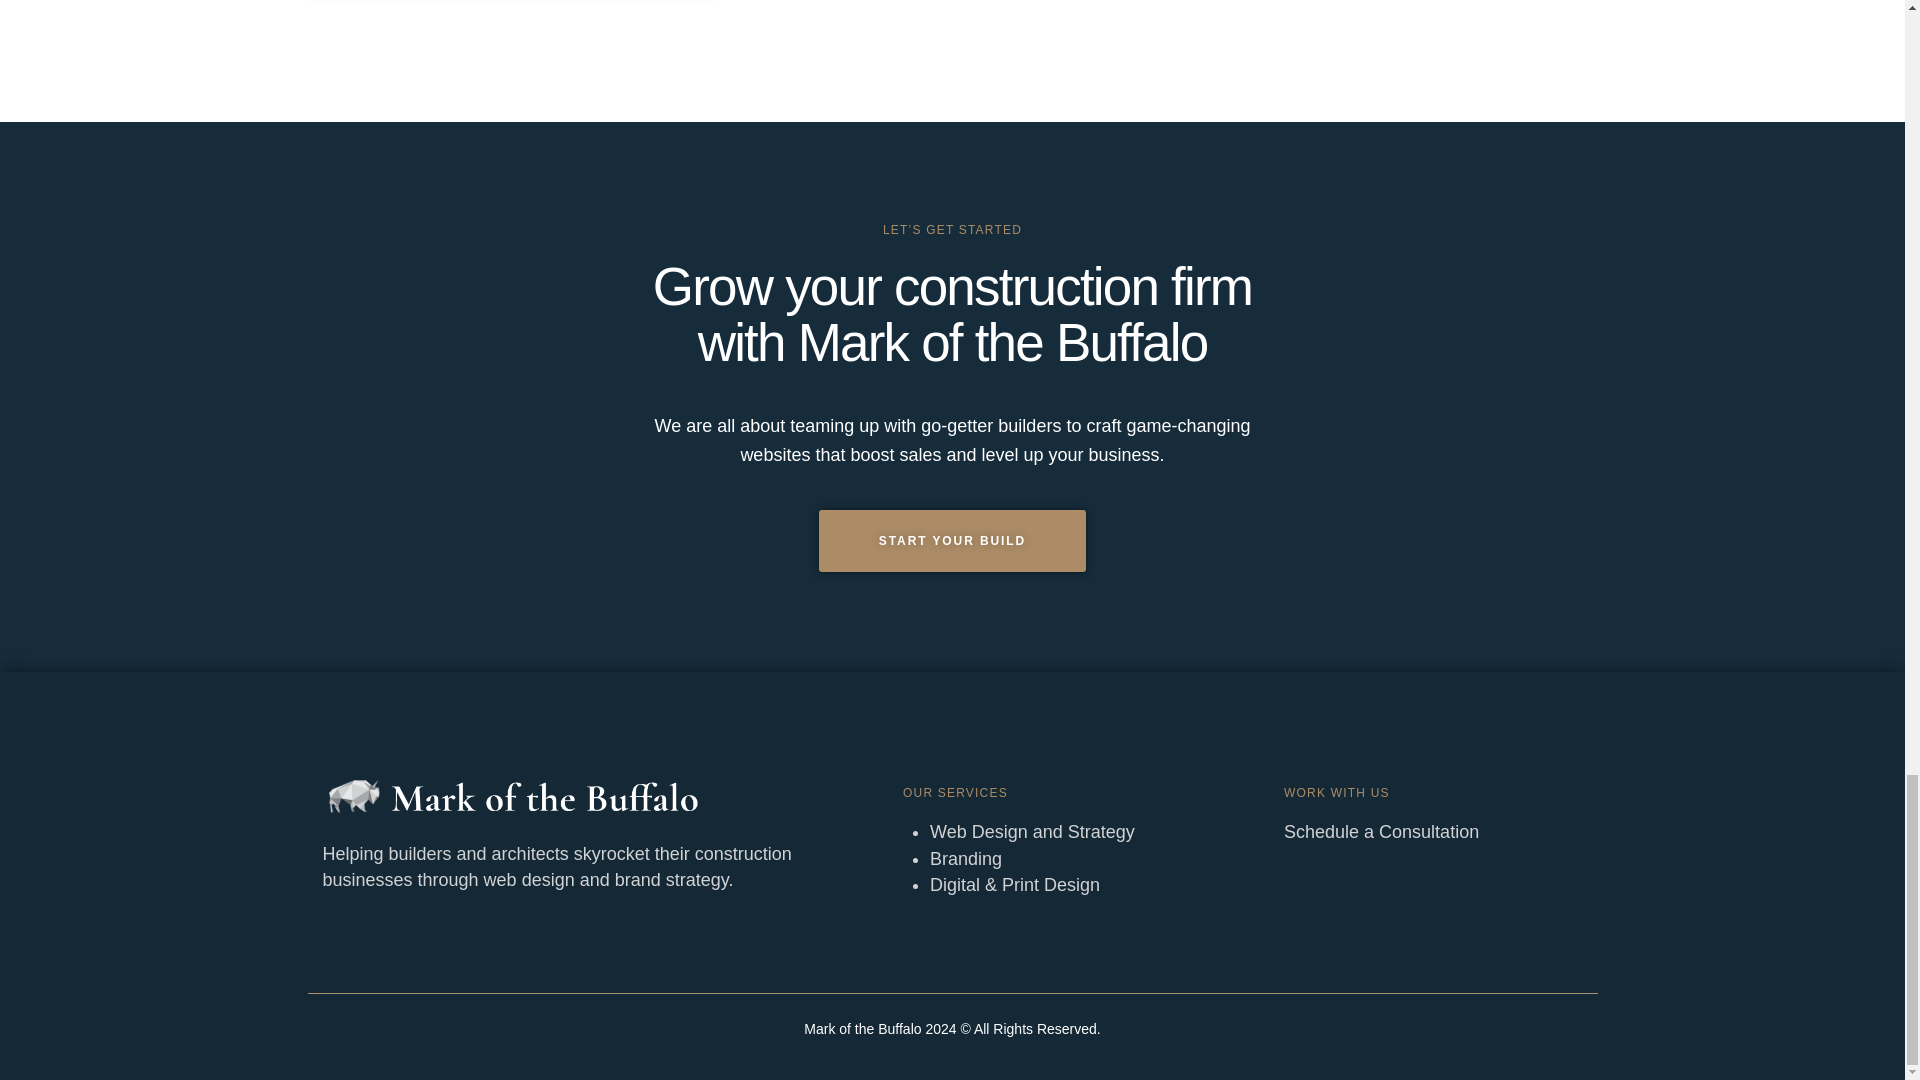 This screenshot has height=1080, width=1920. What do you see at coordinates (952, 540) in the screenshot?
I see `START YOUR BUILD` at bounding box center [952, 540].